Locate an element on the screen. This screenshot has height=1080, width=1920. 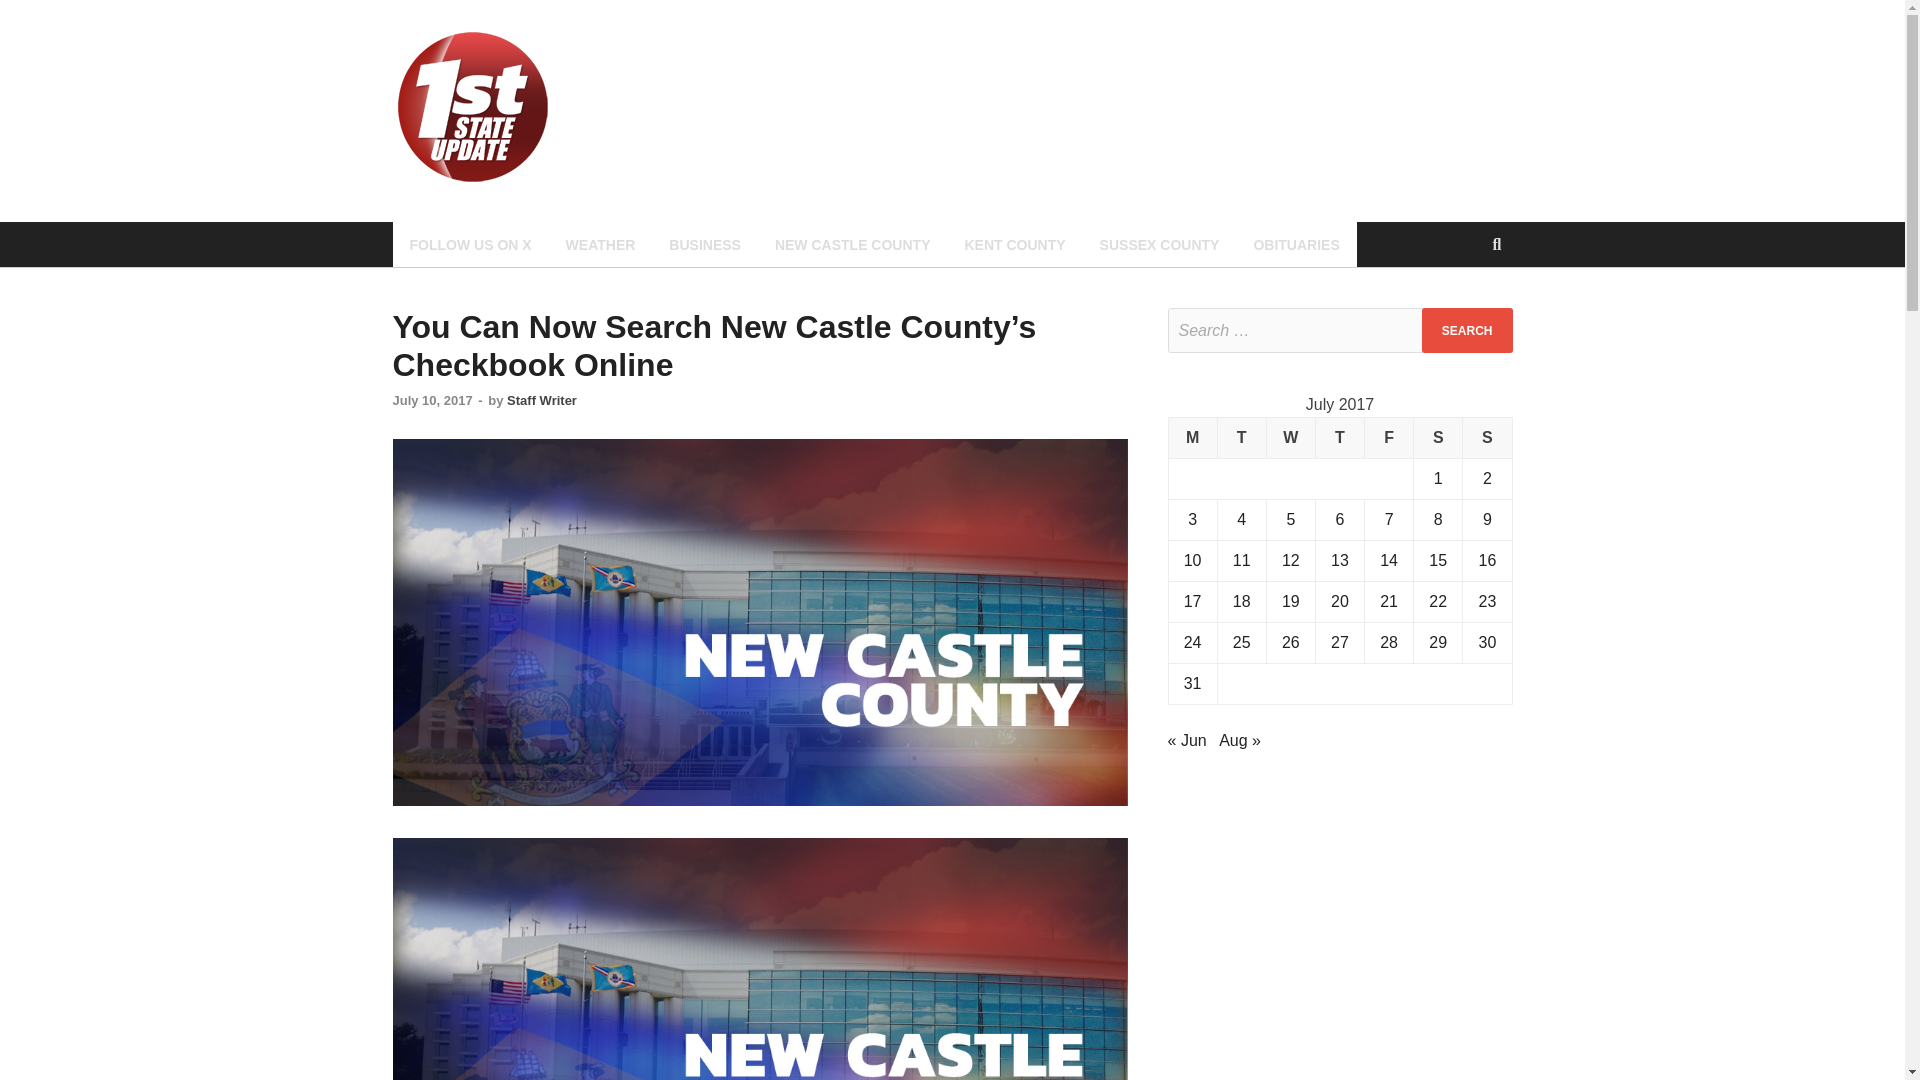
First State Update is located at coordinates (720, 68).